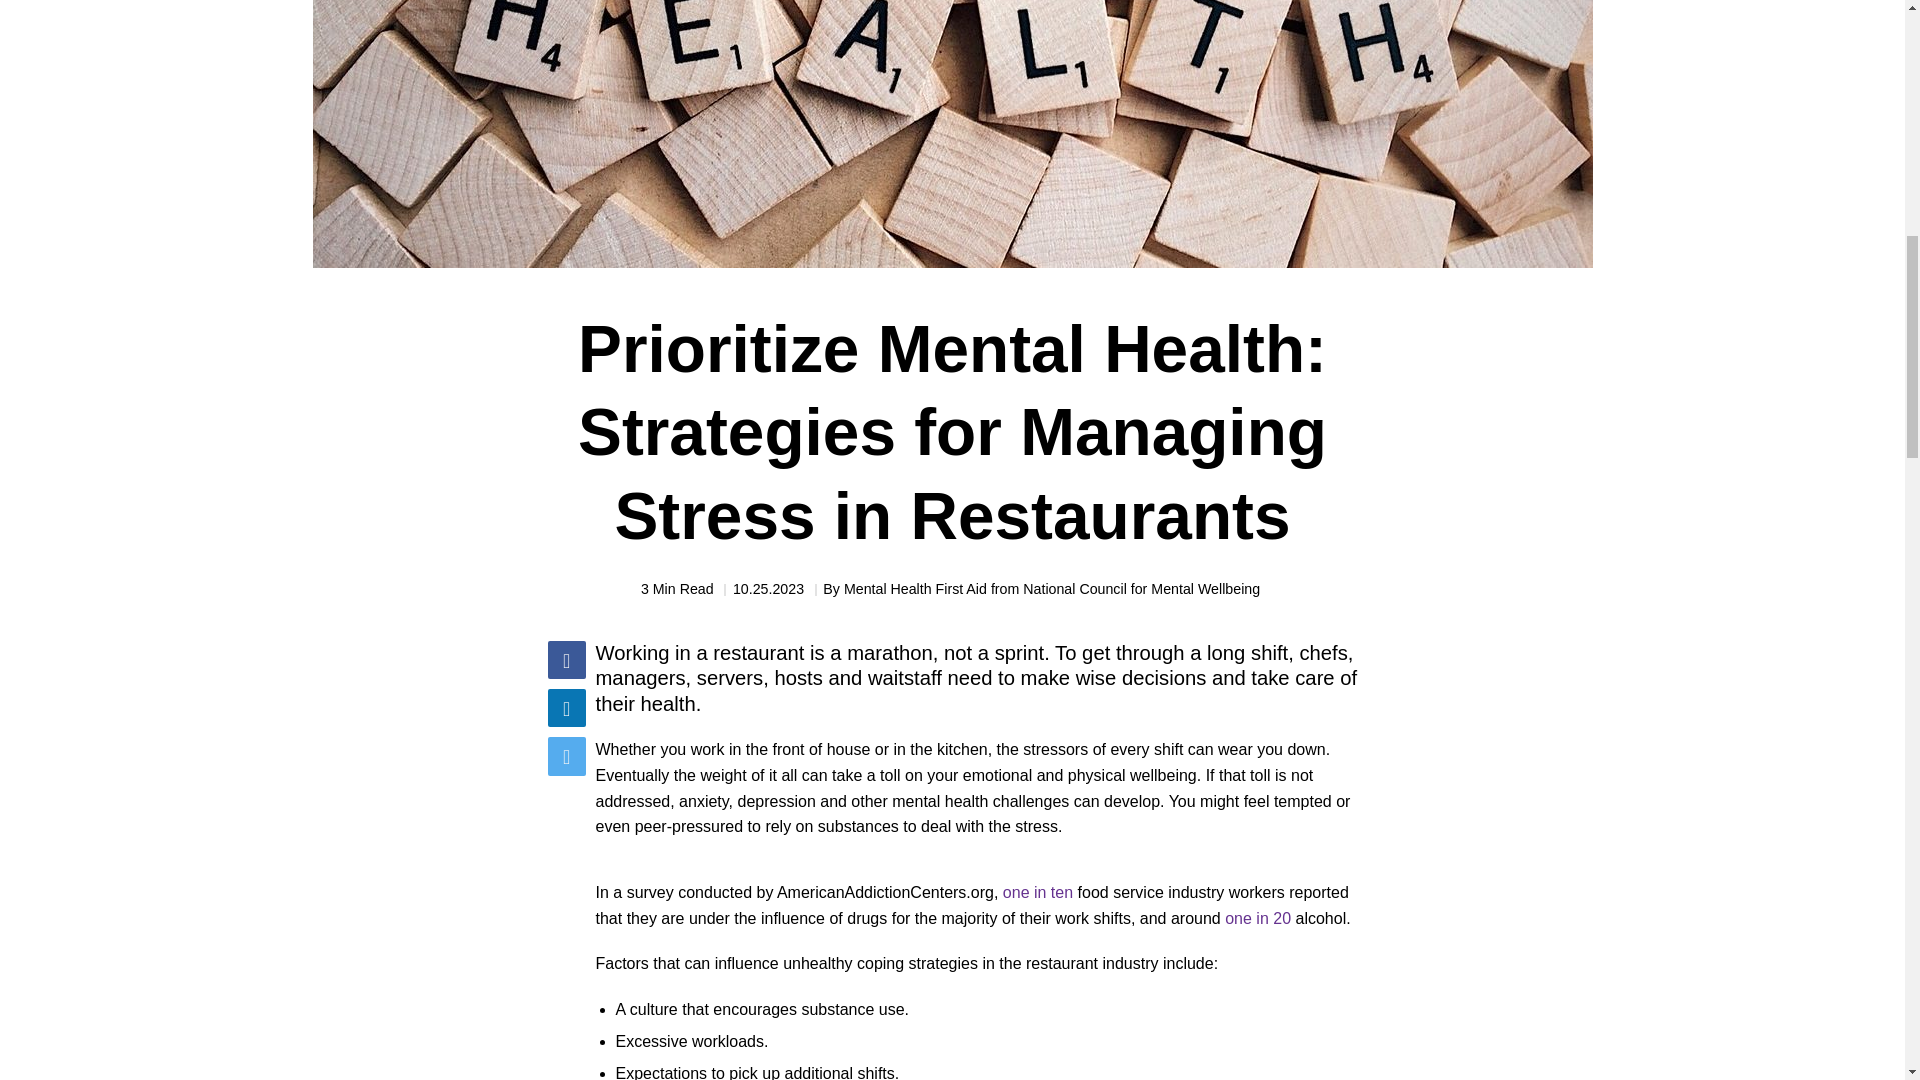 The width and height of the screenshot is (1920, 1080). I want to click on one in 20, so click(1257, 918).